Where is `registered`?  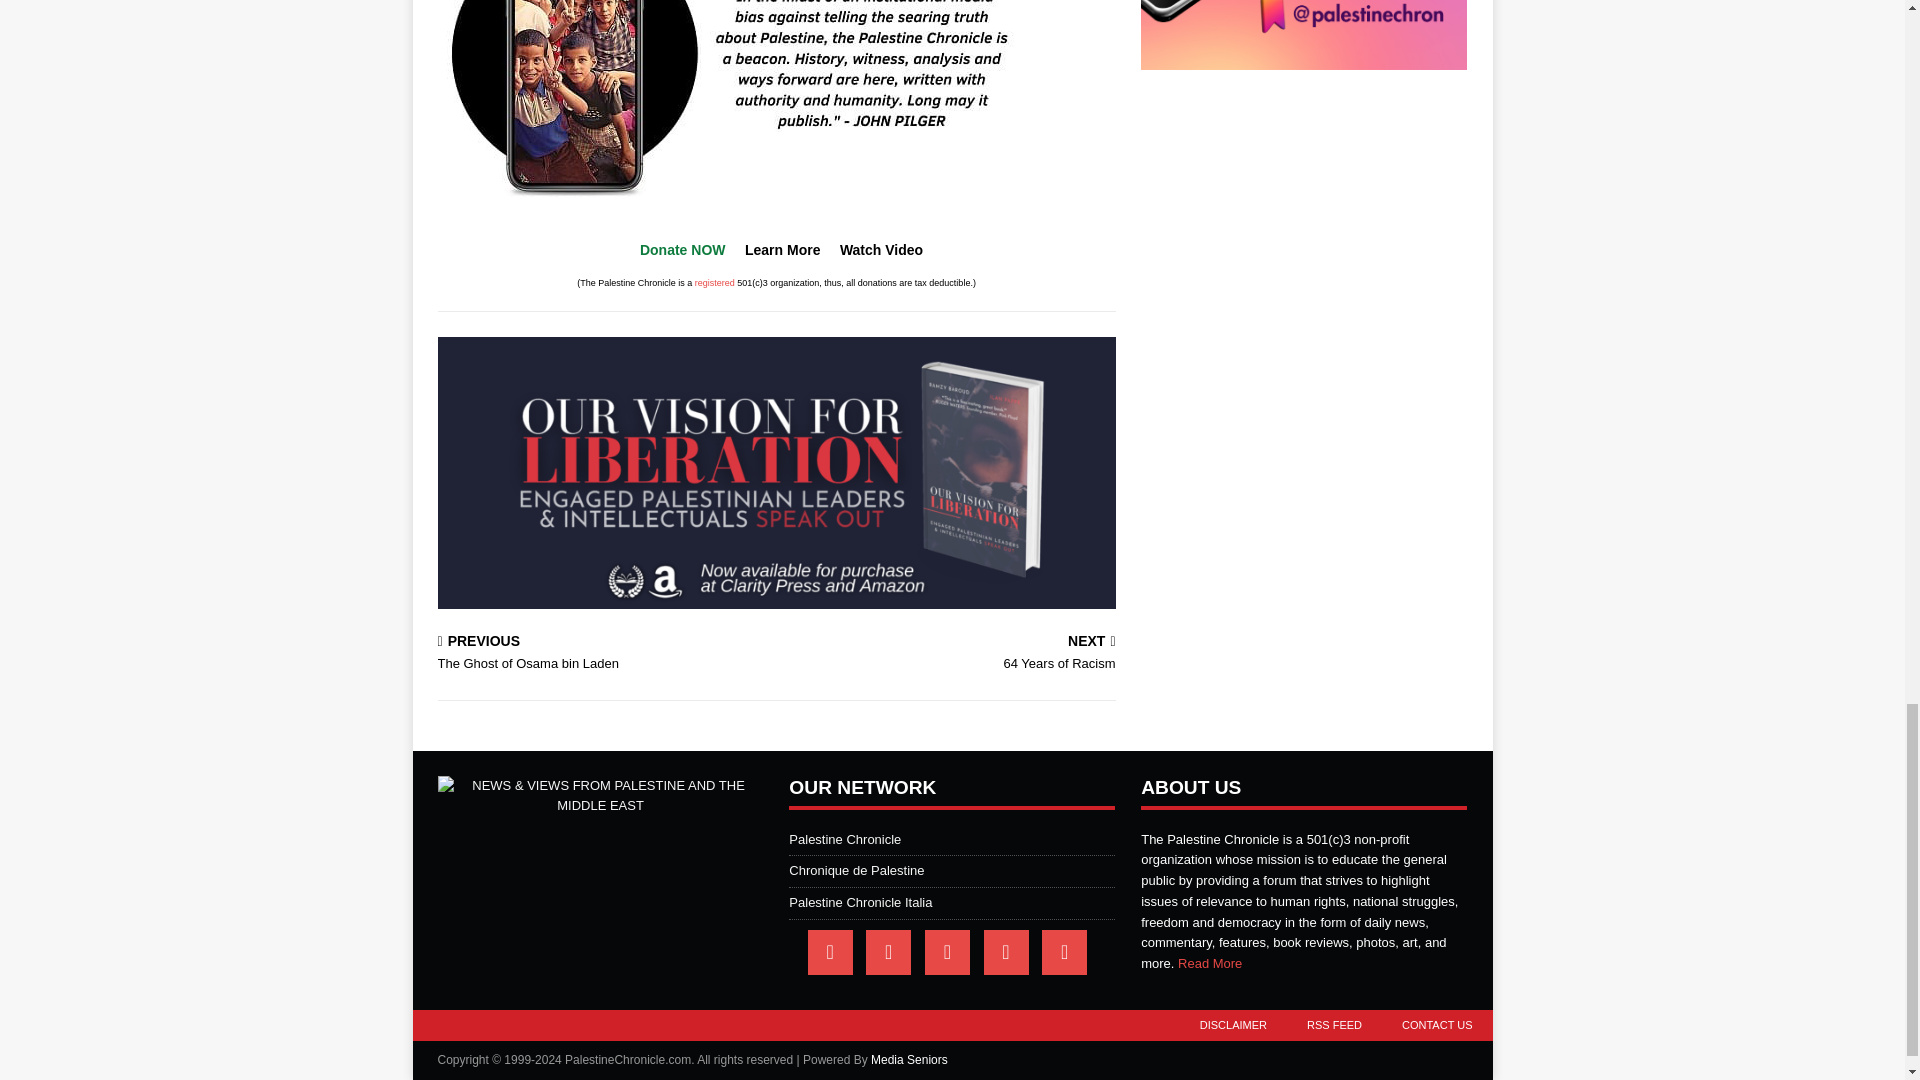 registered is located at coordinates (603, 654).